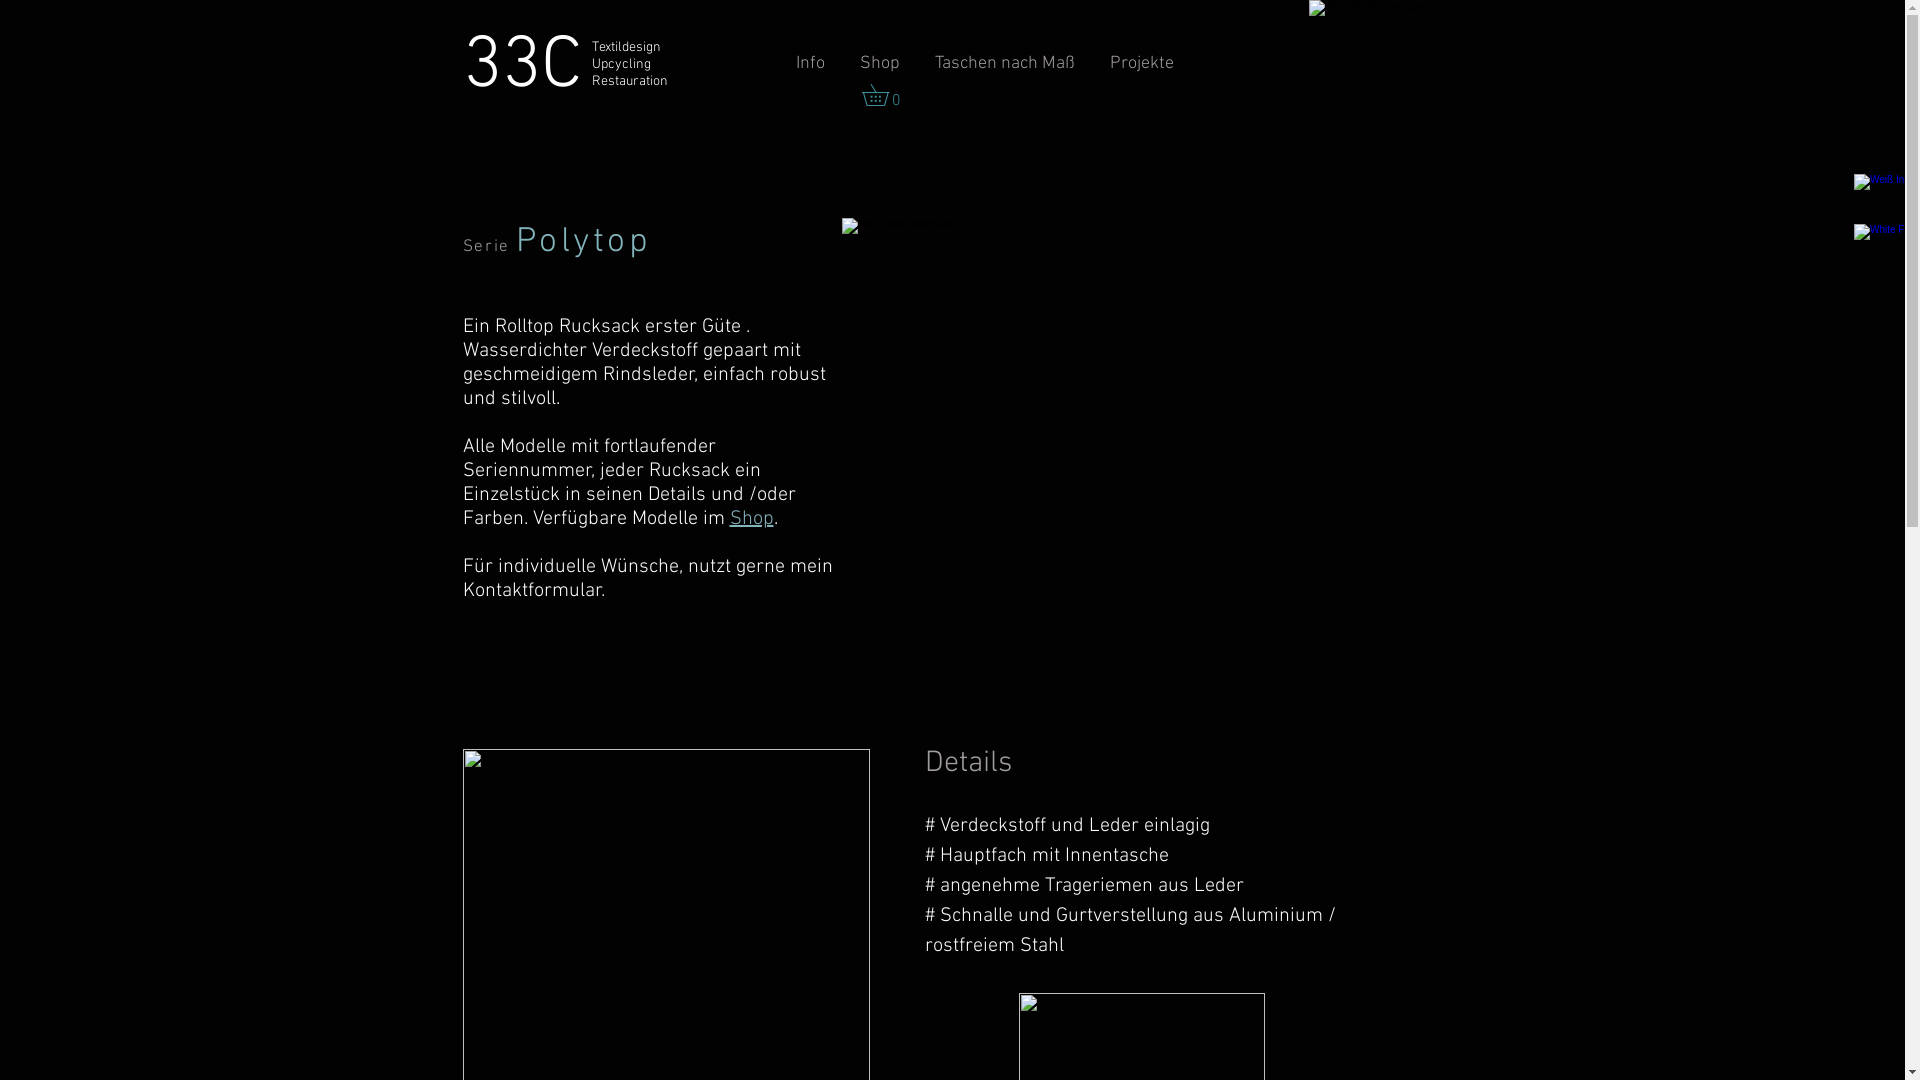  I want to click on Info, so click(810, 64).